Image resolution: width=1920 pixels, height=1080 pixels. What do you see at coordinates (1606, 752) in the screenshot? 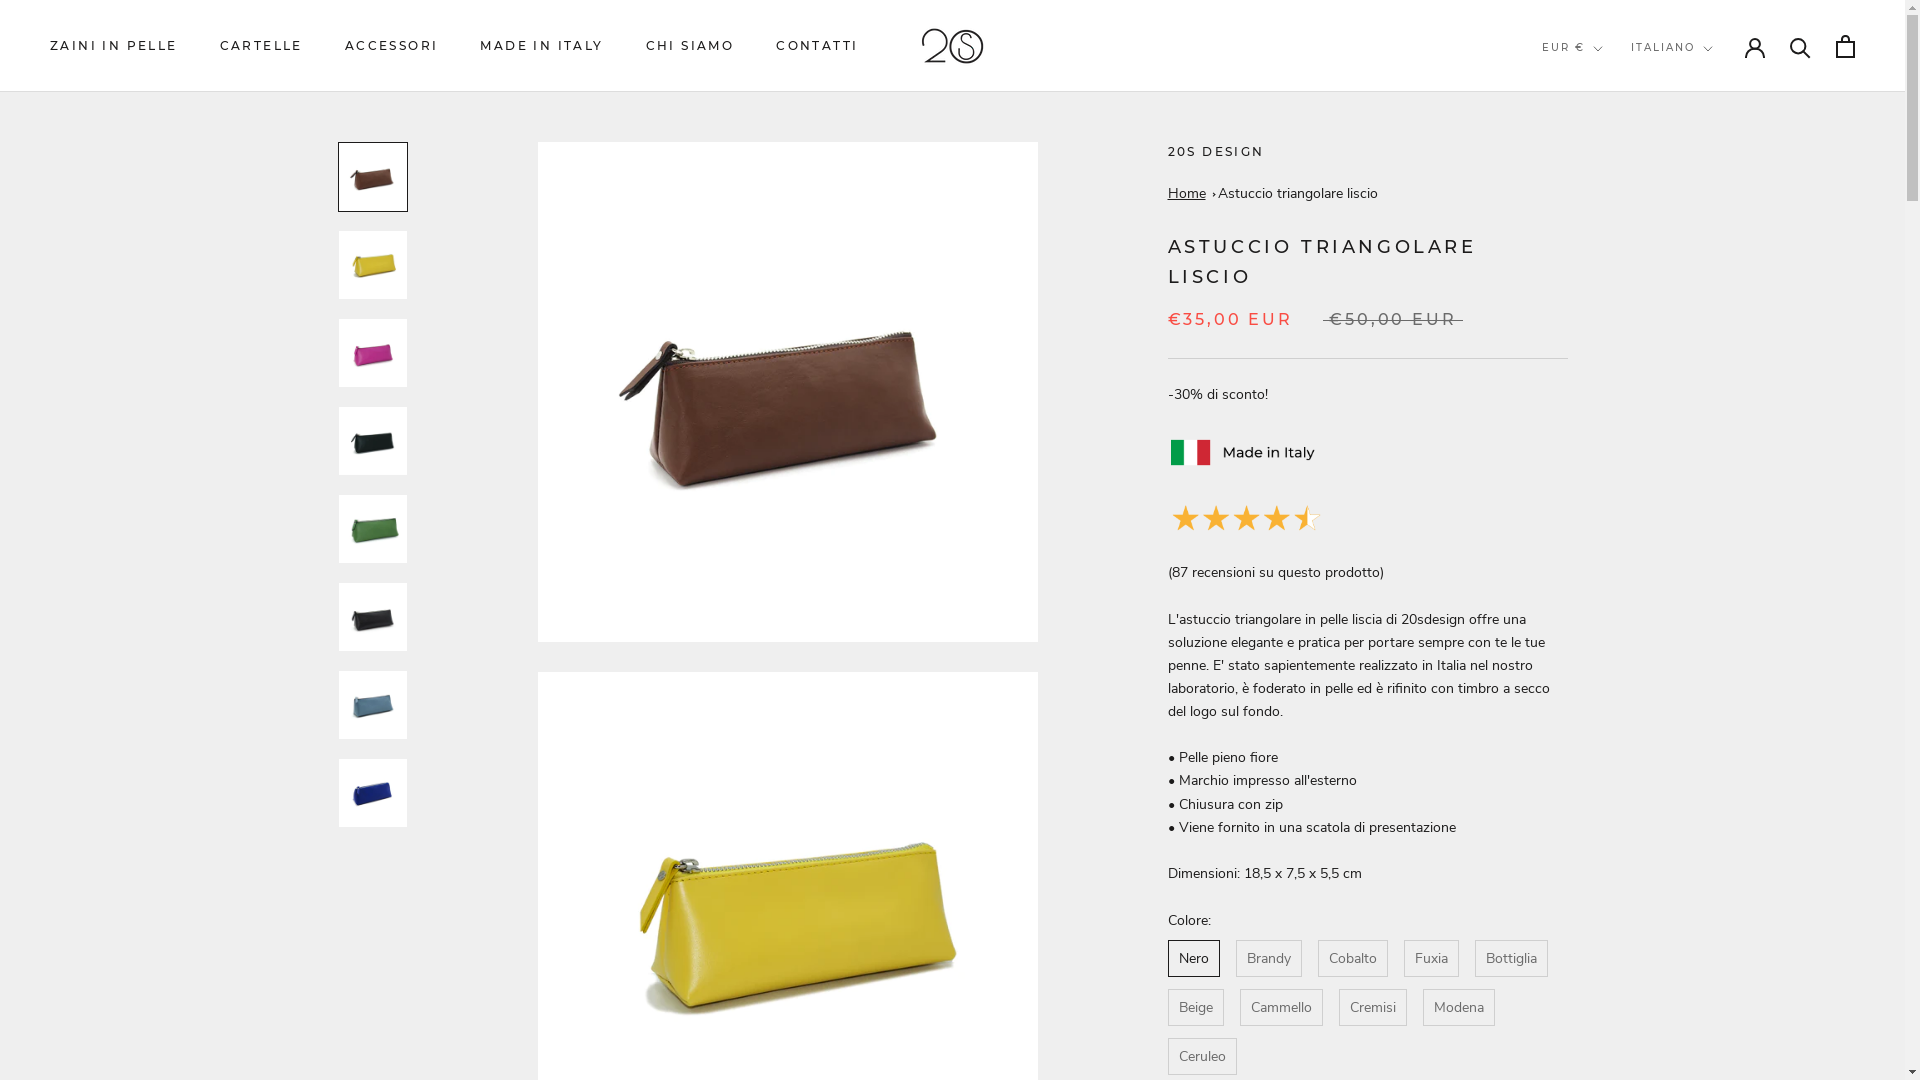
I see `DJF` at bounding box center [1606, 752].